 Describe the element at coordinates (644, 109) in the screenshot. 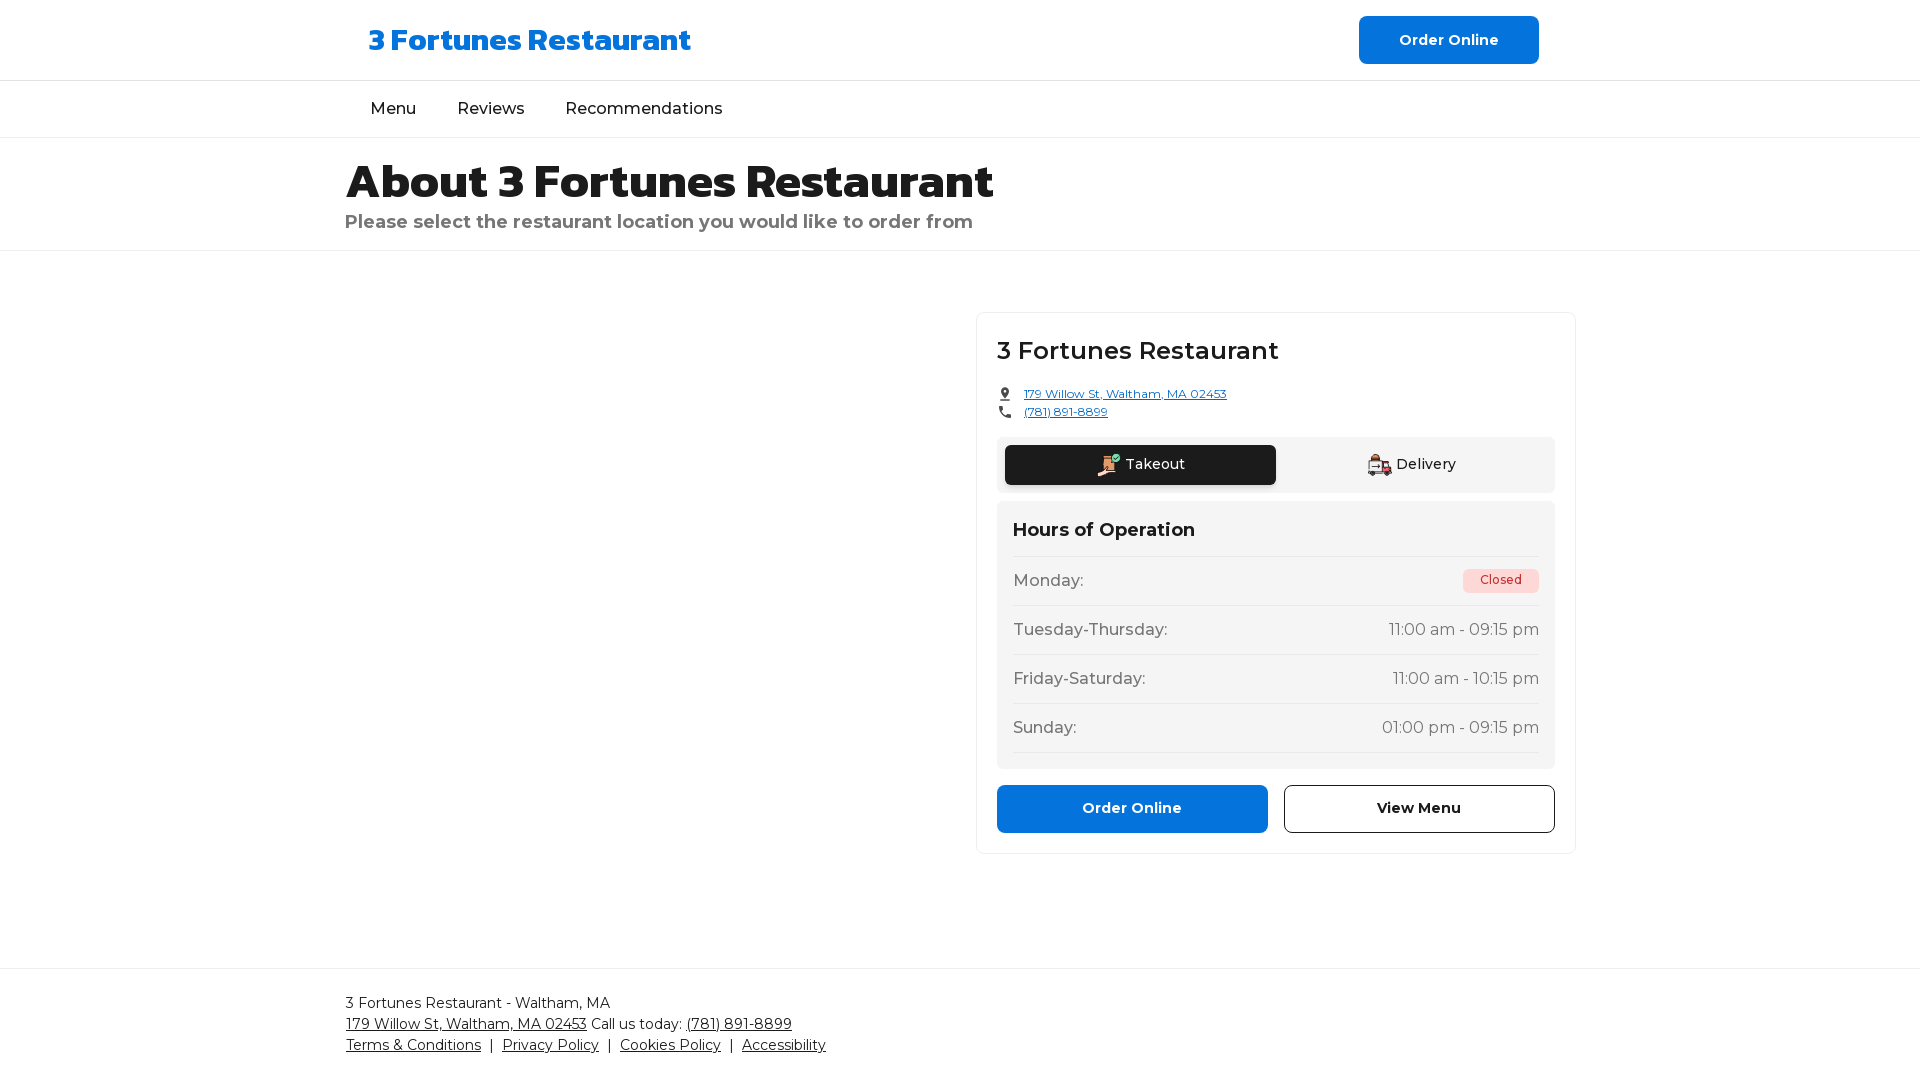

I see `Recommendations` at that location.